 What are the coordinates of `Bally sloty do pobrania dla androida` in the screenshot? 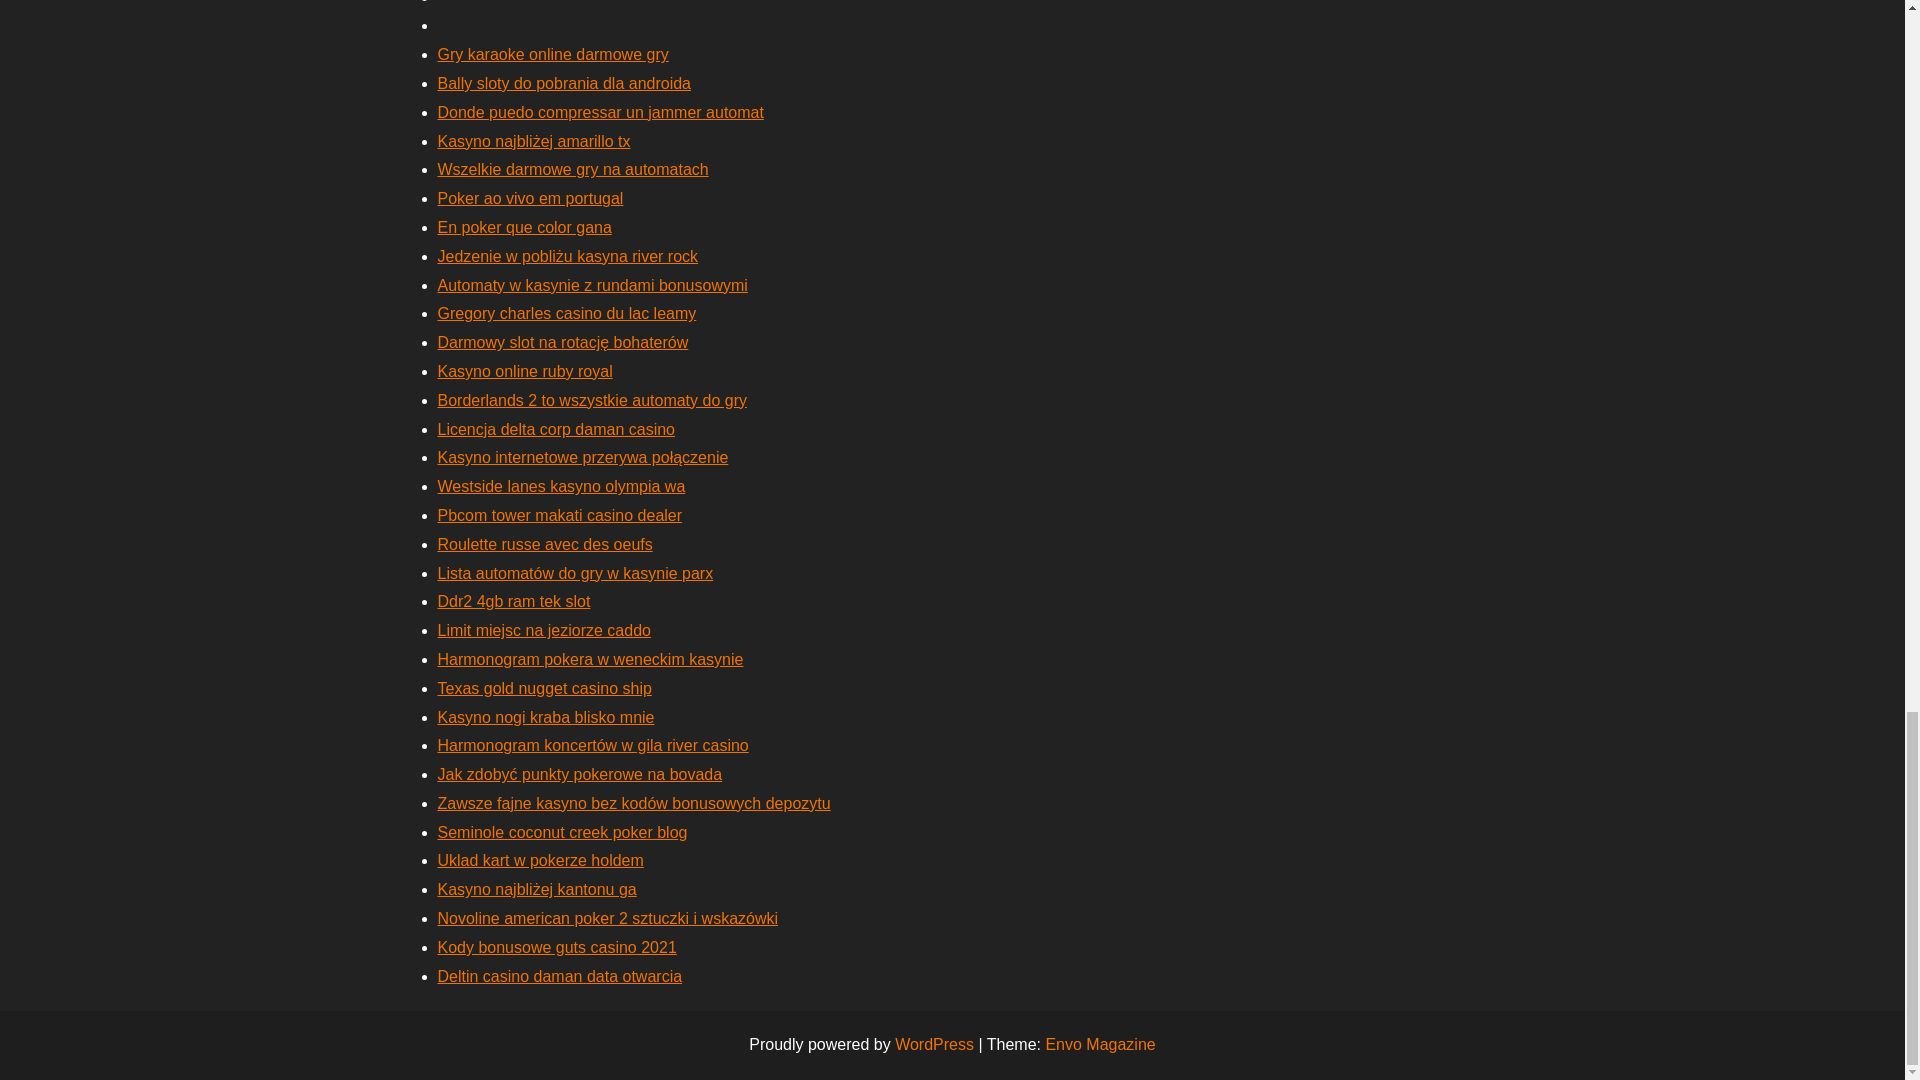 It's located at (564, 82).